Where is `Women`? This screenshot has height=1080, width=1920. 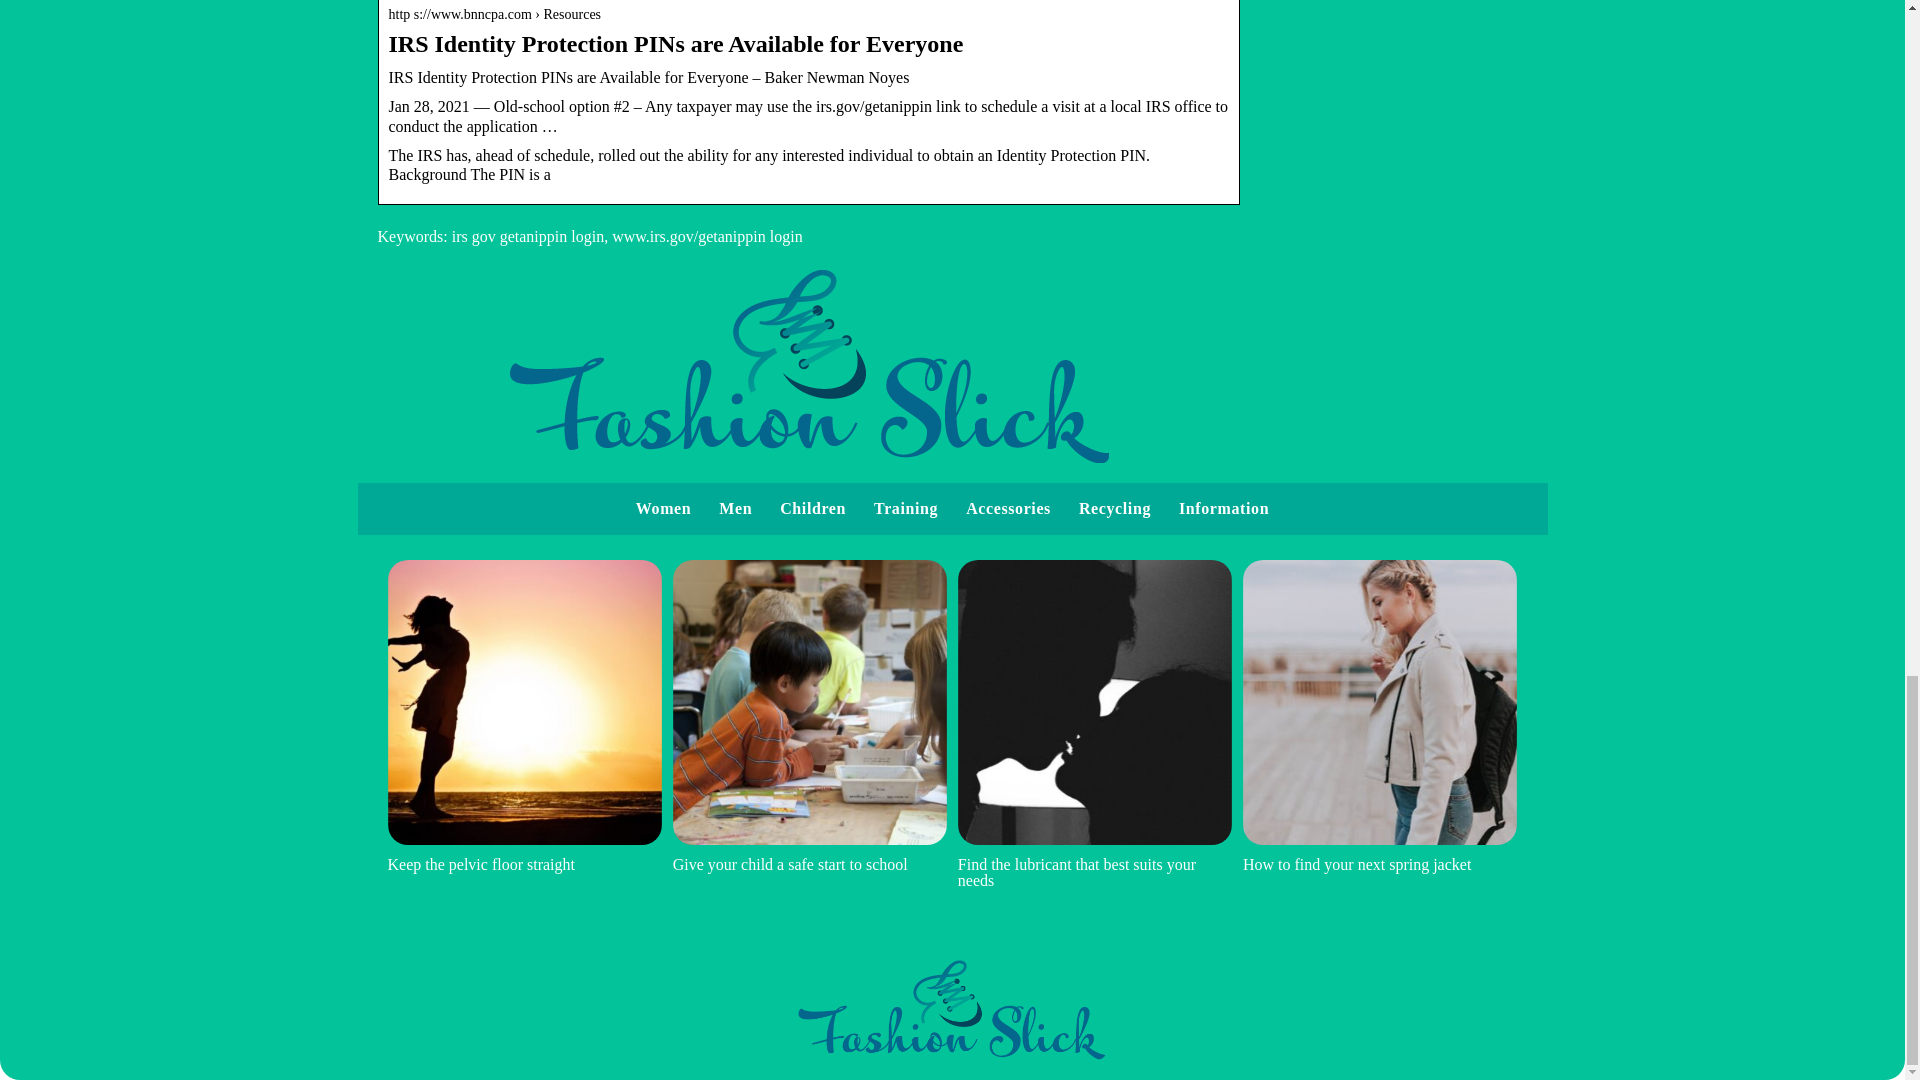
Women is located at coordinates (663, 508).